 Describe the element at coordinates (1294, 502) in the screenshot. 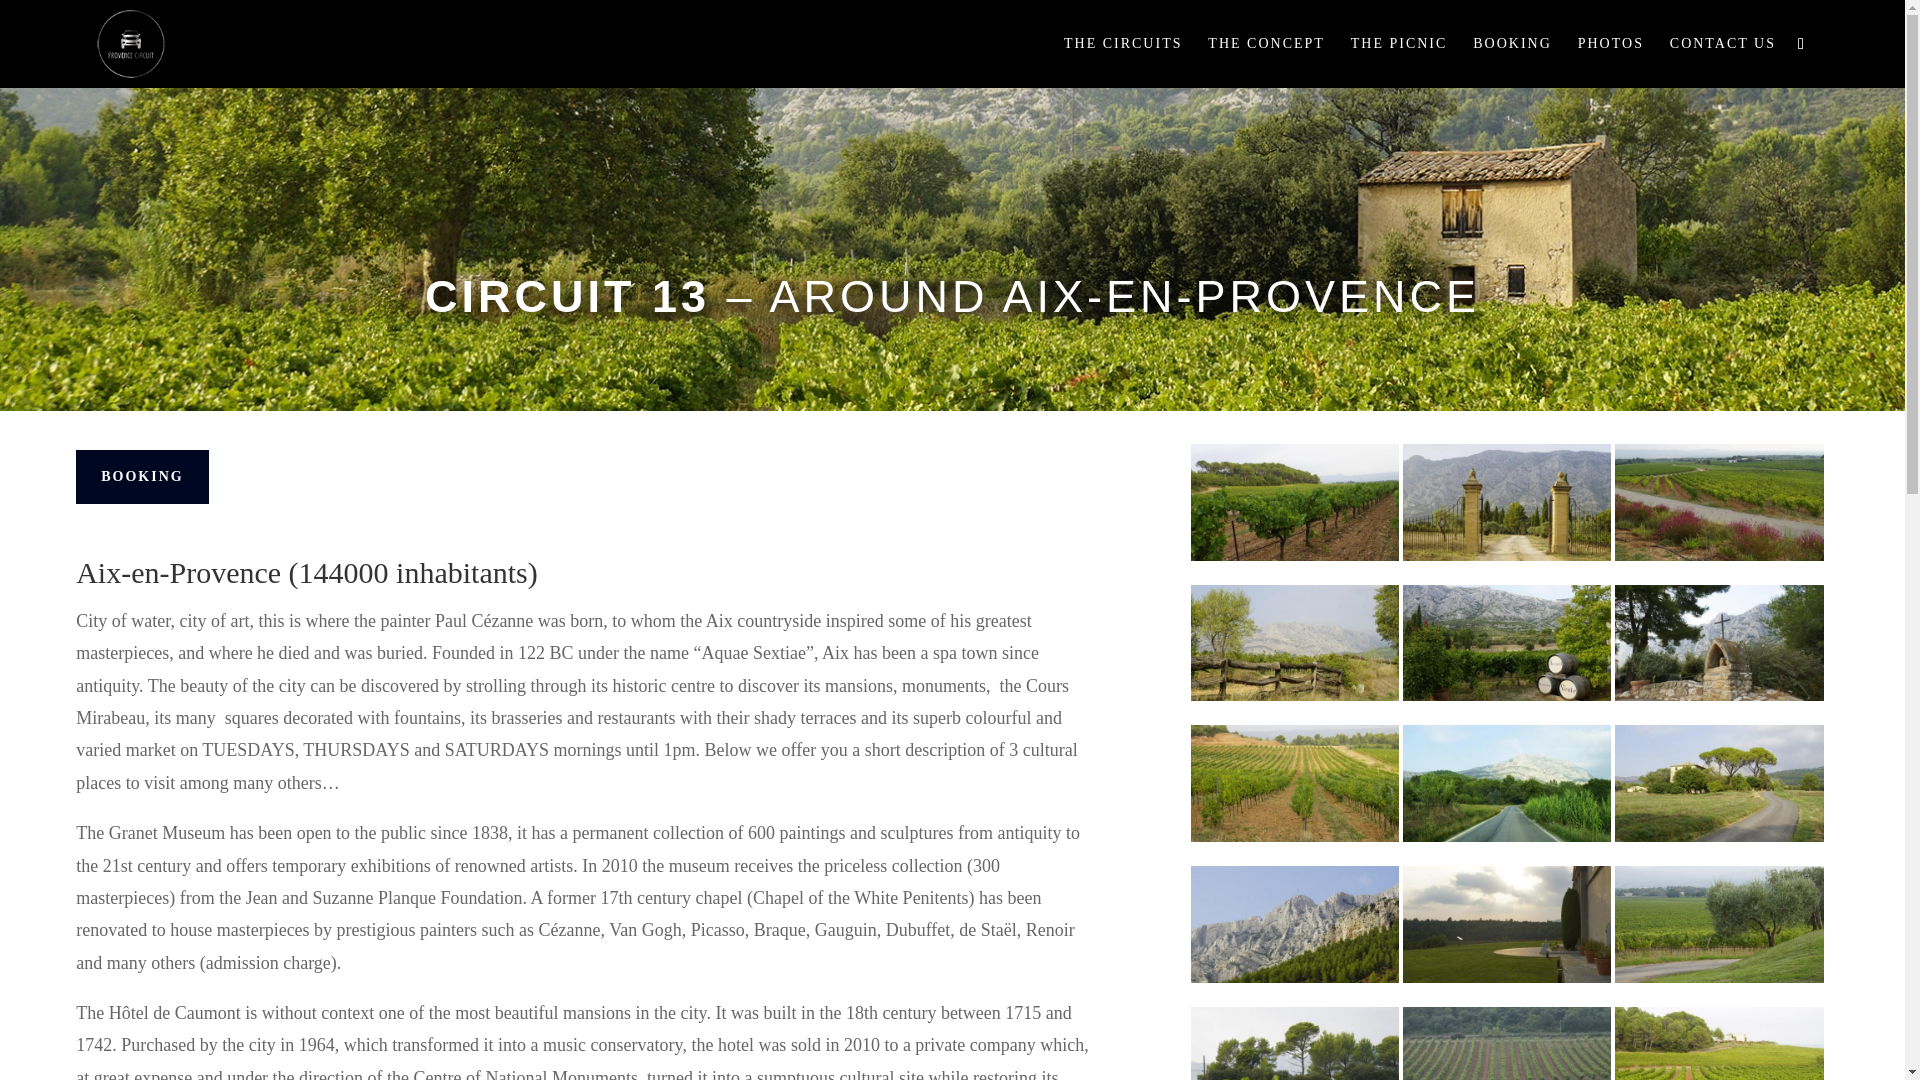

I see ` DSC4587-min` at that location.